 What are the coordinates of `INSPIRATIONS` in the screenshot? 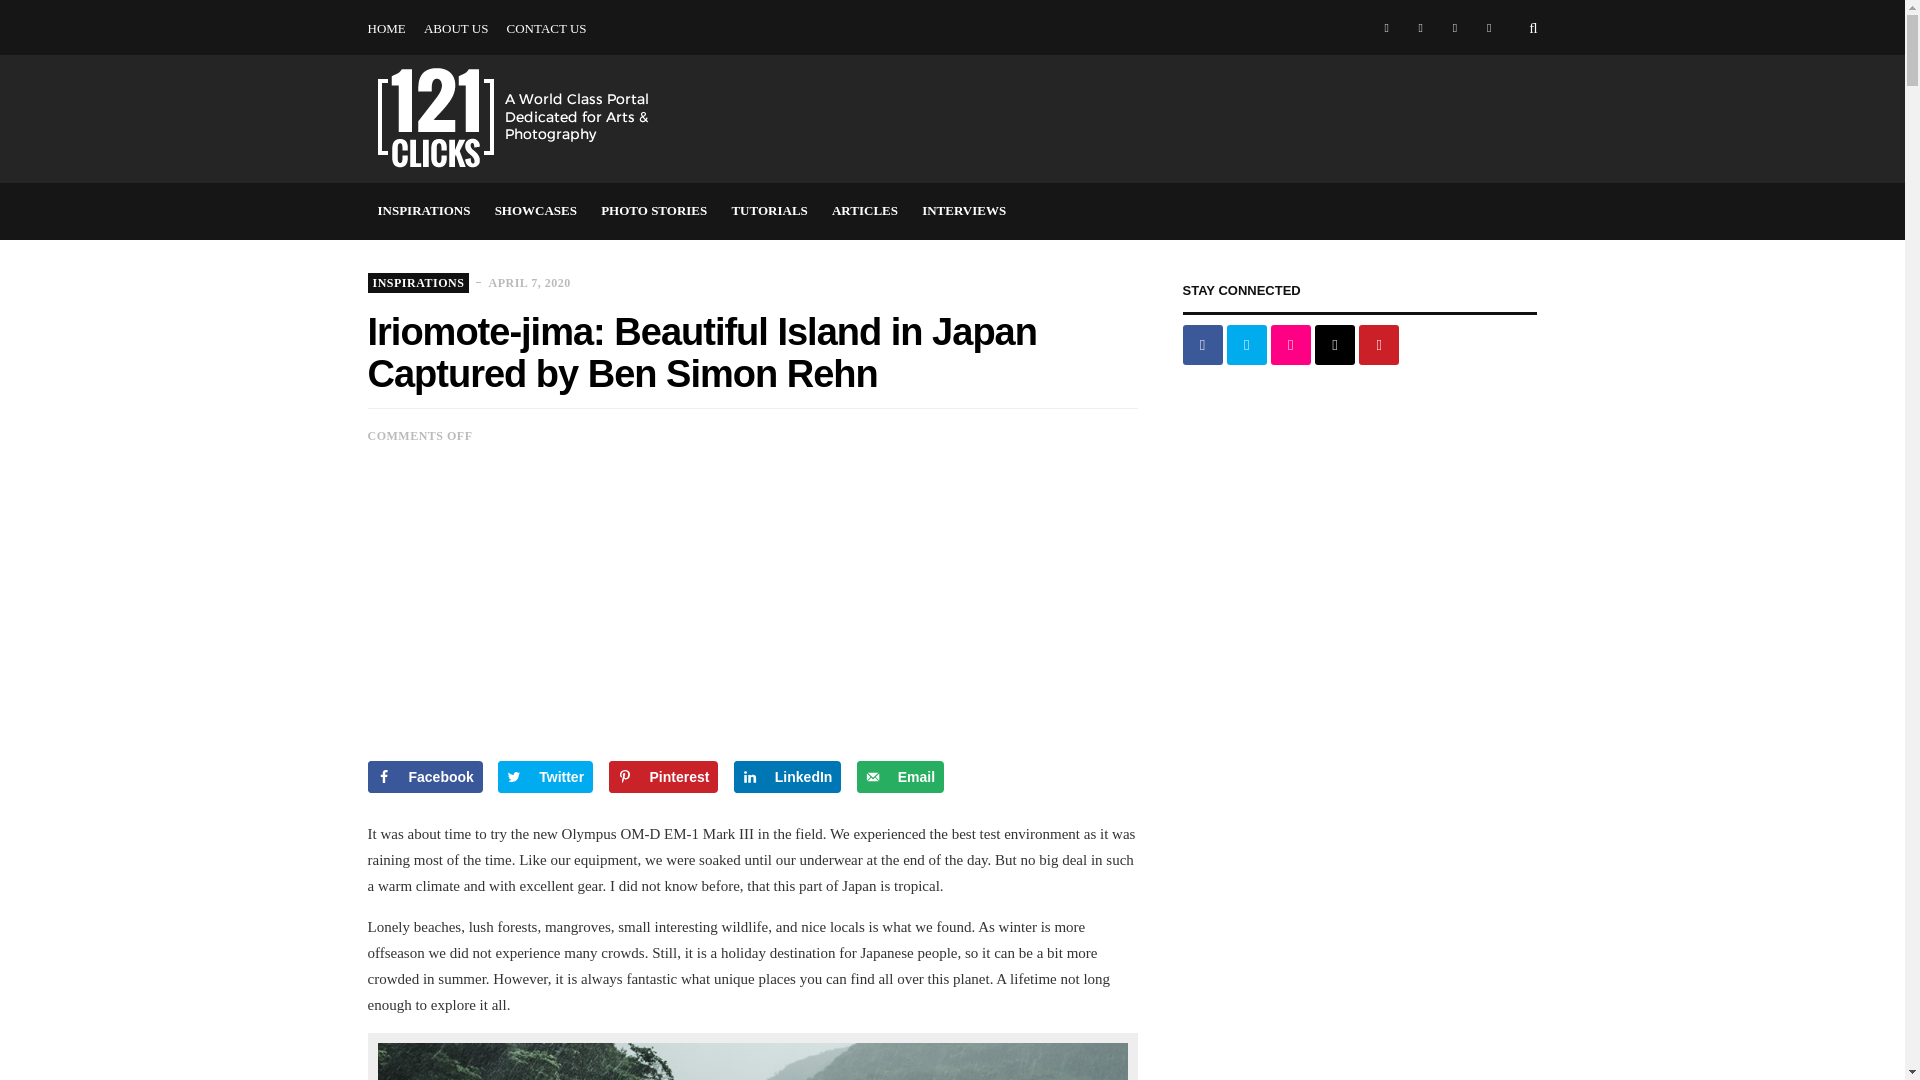 It's located at (928, 1).